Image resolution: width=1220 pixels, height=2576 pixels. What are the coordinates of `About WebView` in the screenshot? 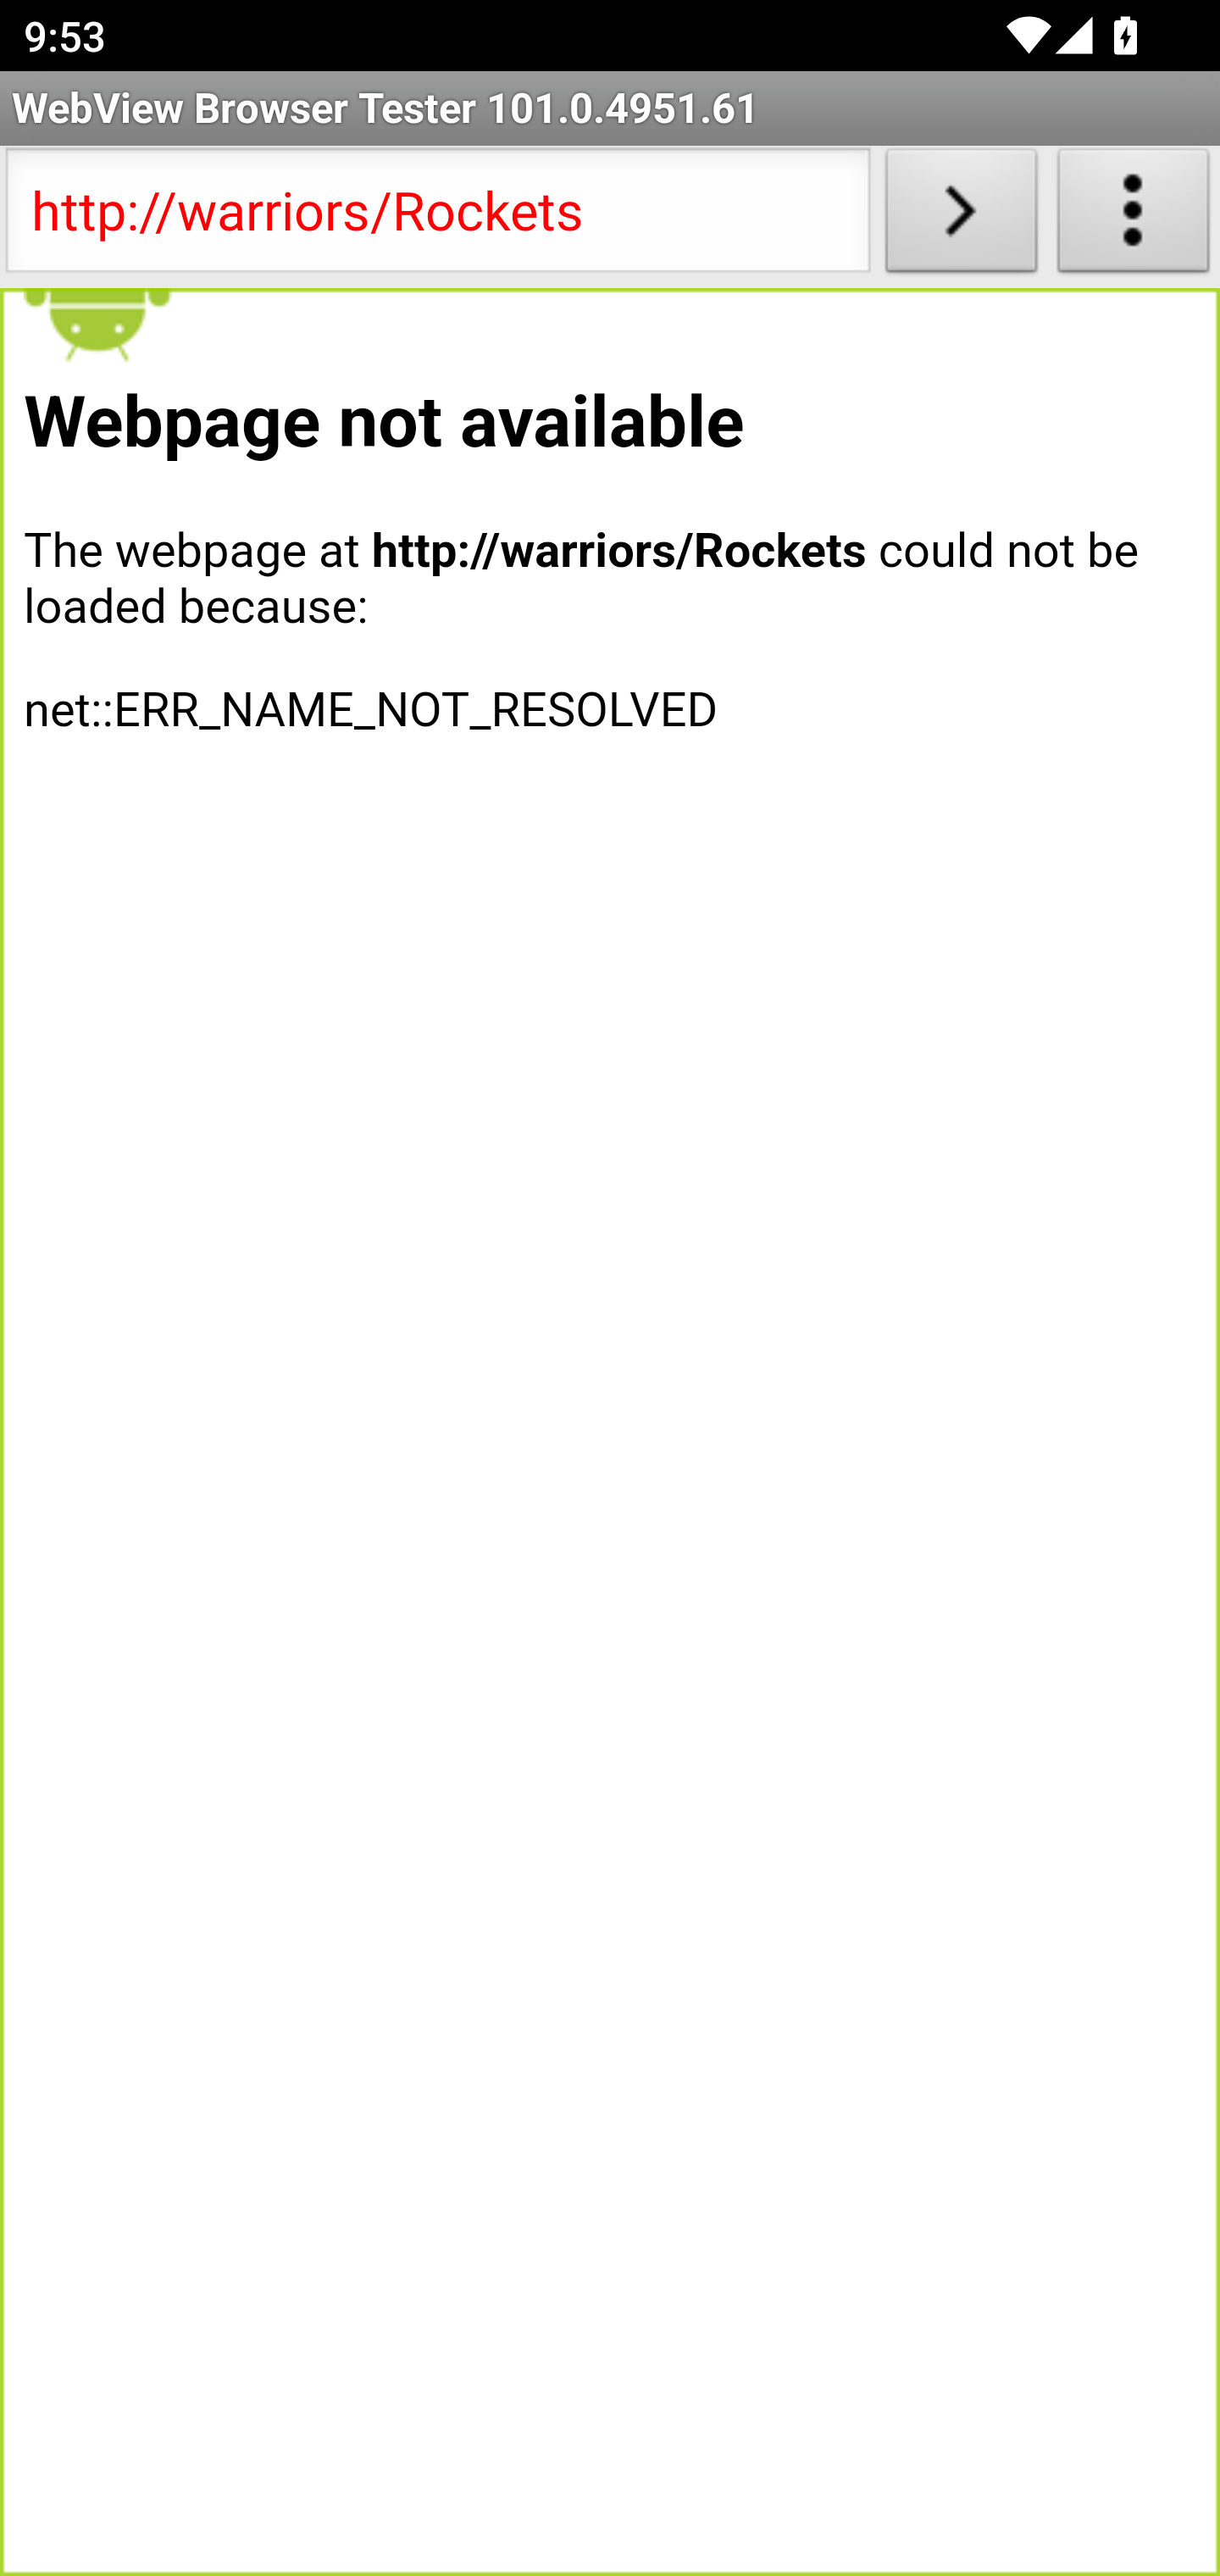 It's located at (1134, 217).